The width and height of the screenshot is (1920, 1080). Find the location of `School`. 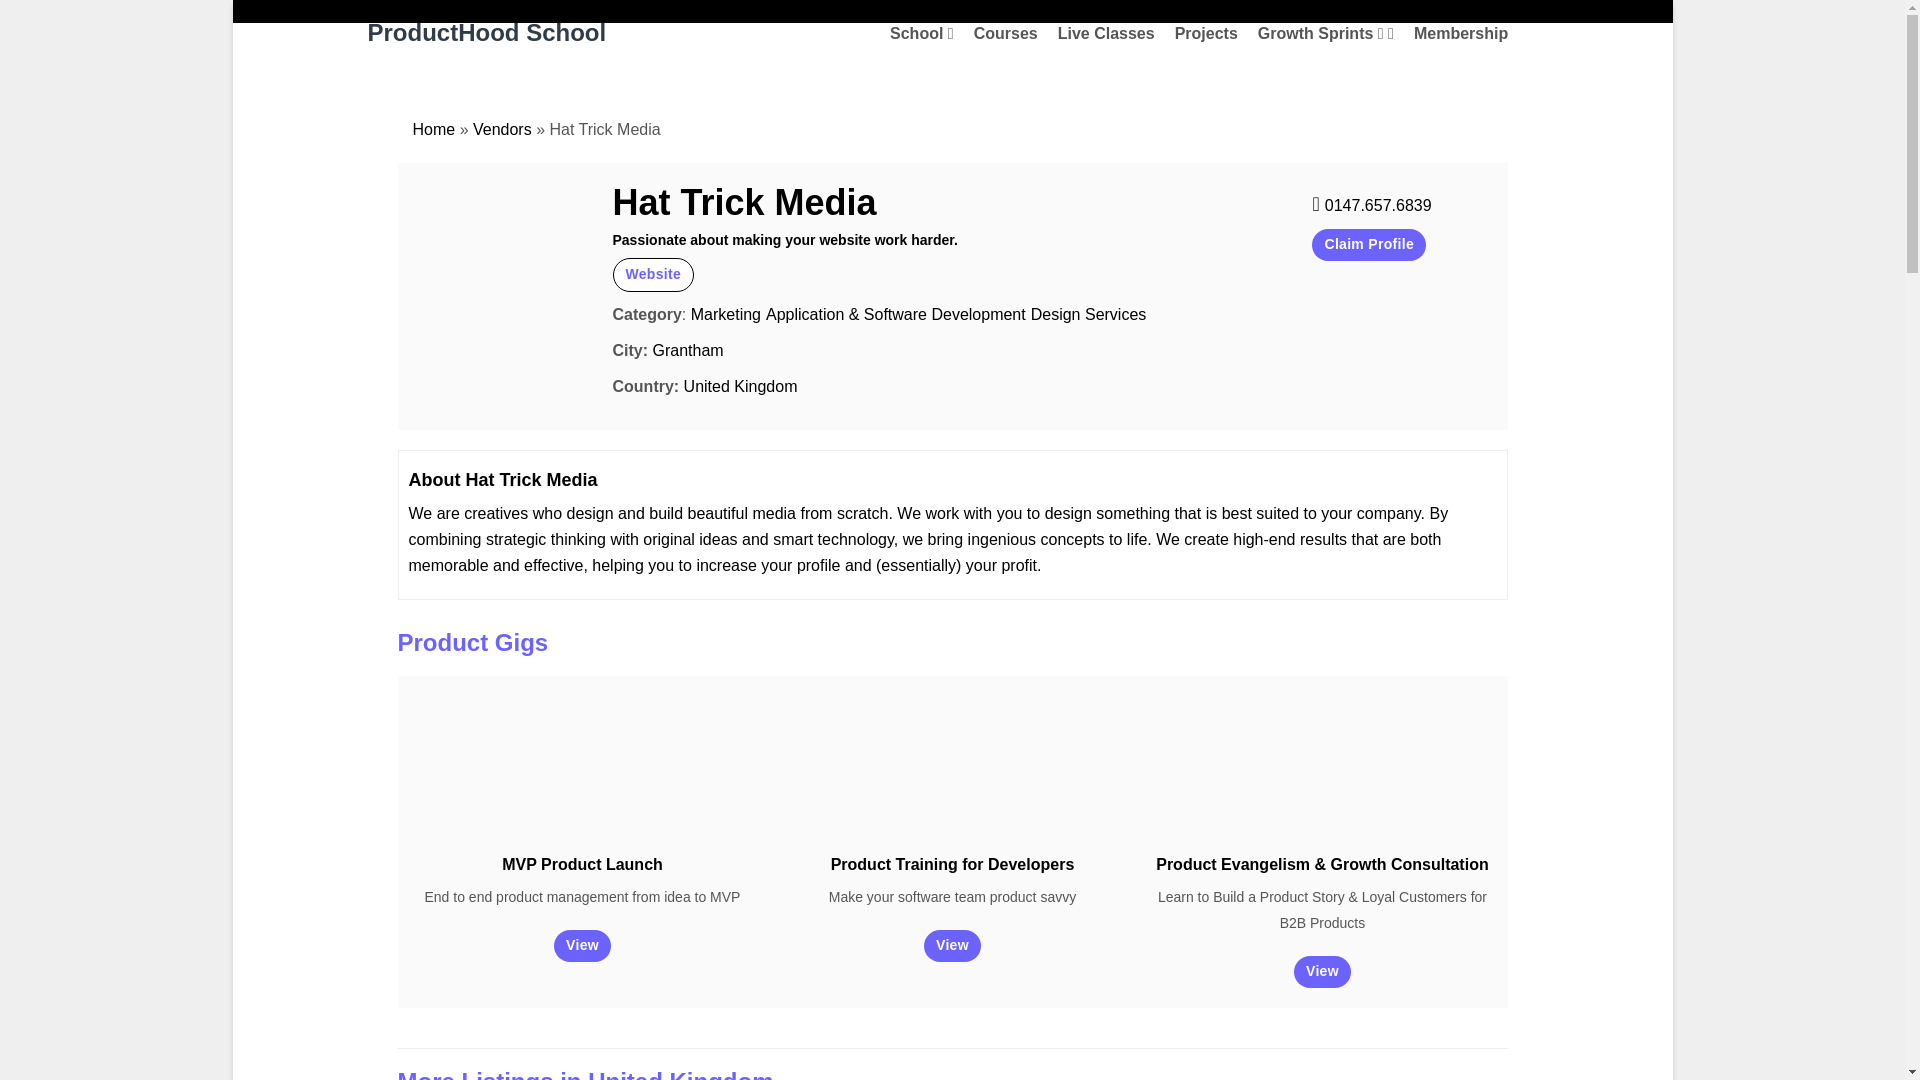

School is located at coordinates (922, 34).